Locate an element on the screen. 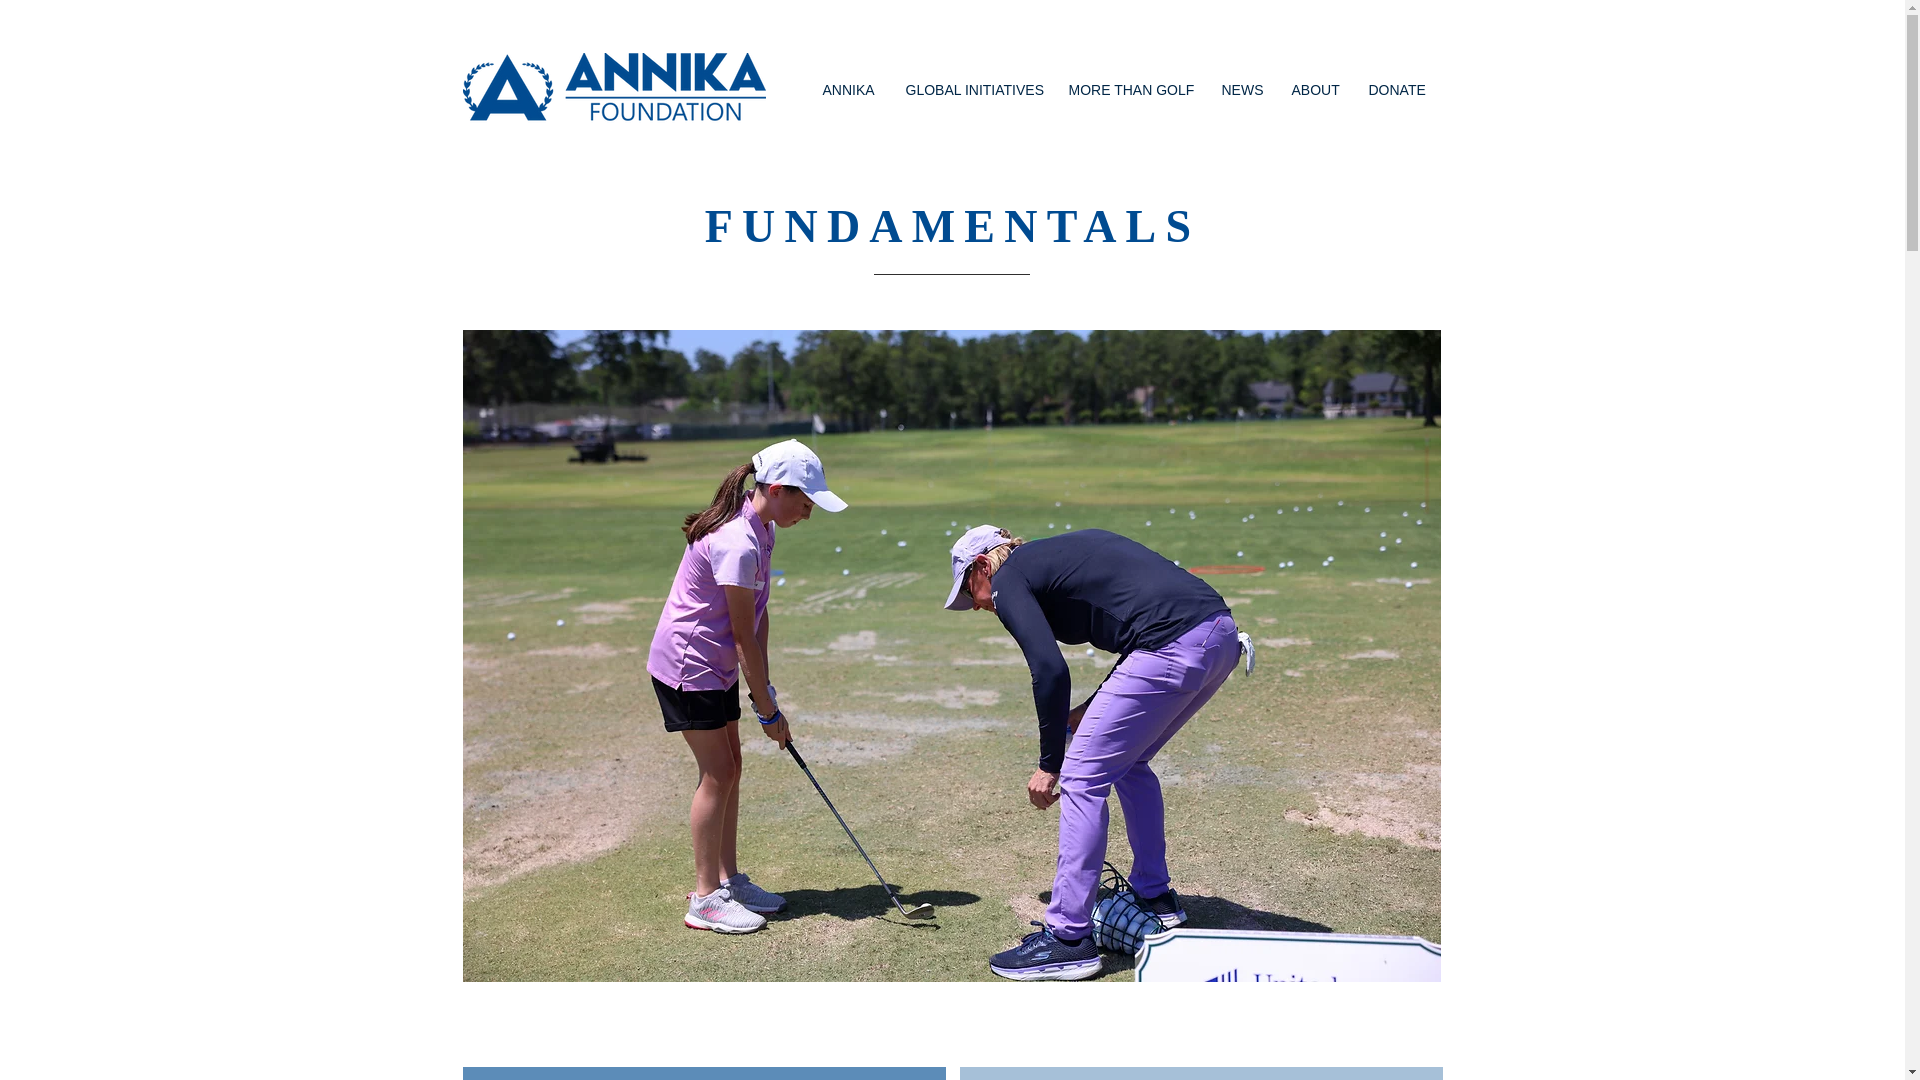  DONATE is located at coordinates (1396, 90).